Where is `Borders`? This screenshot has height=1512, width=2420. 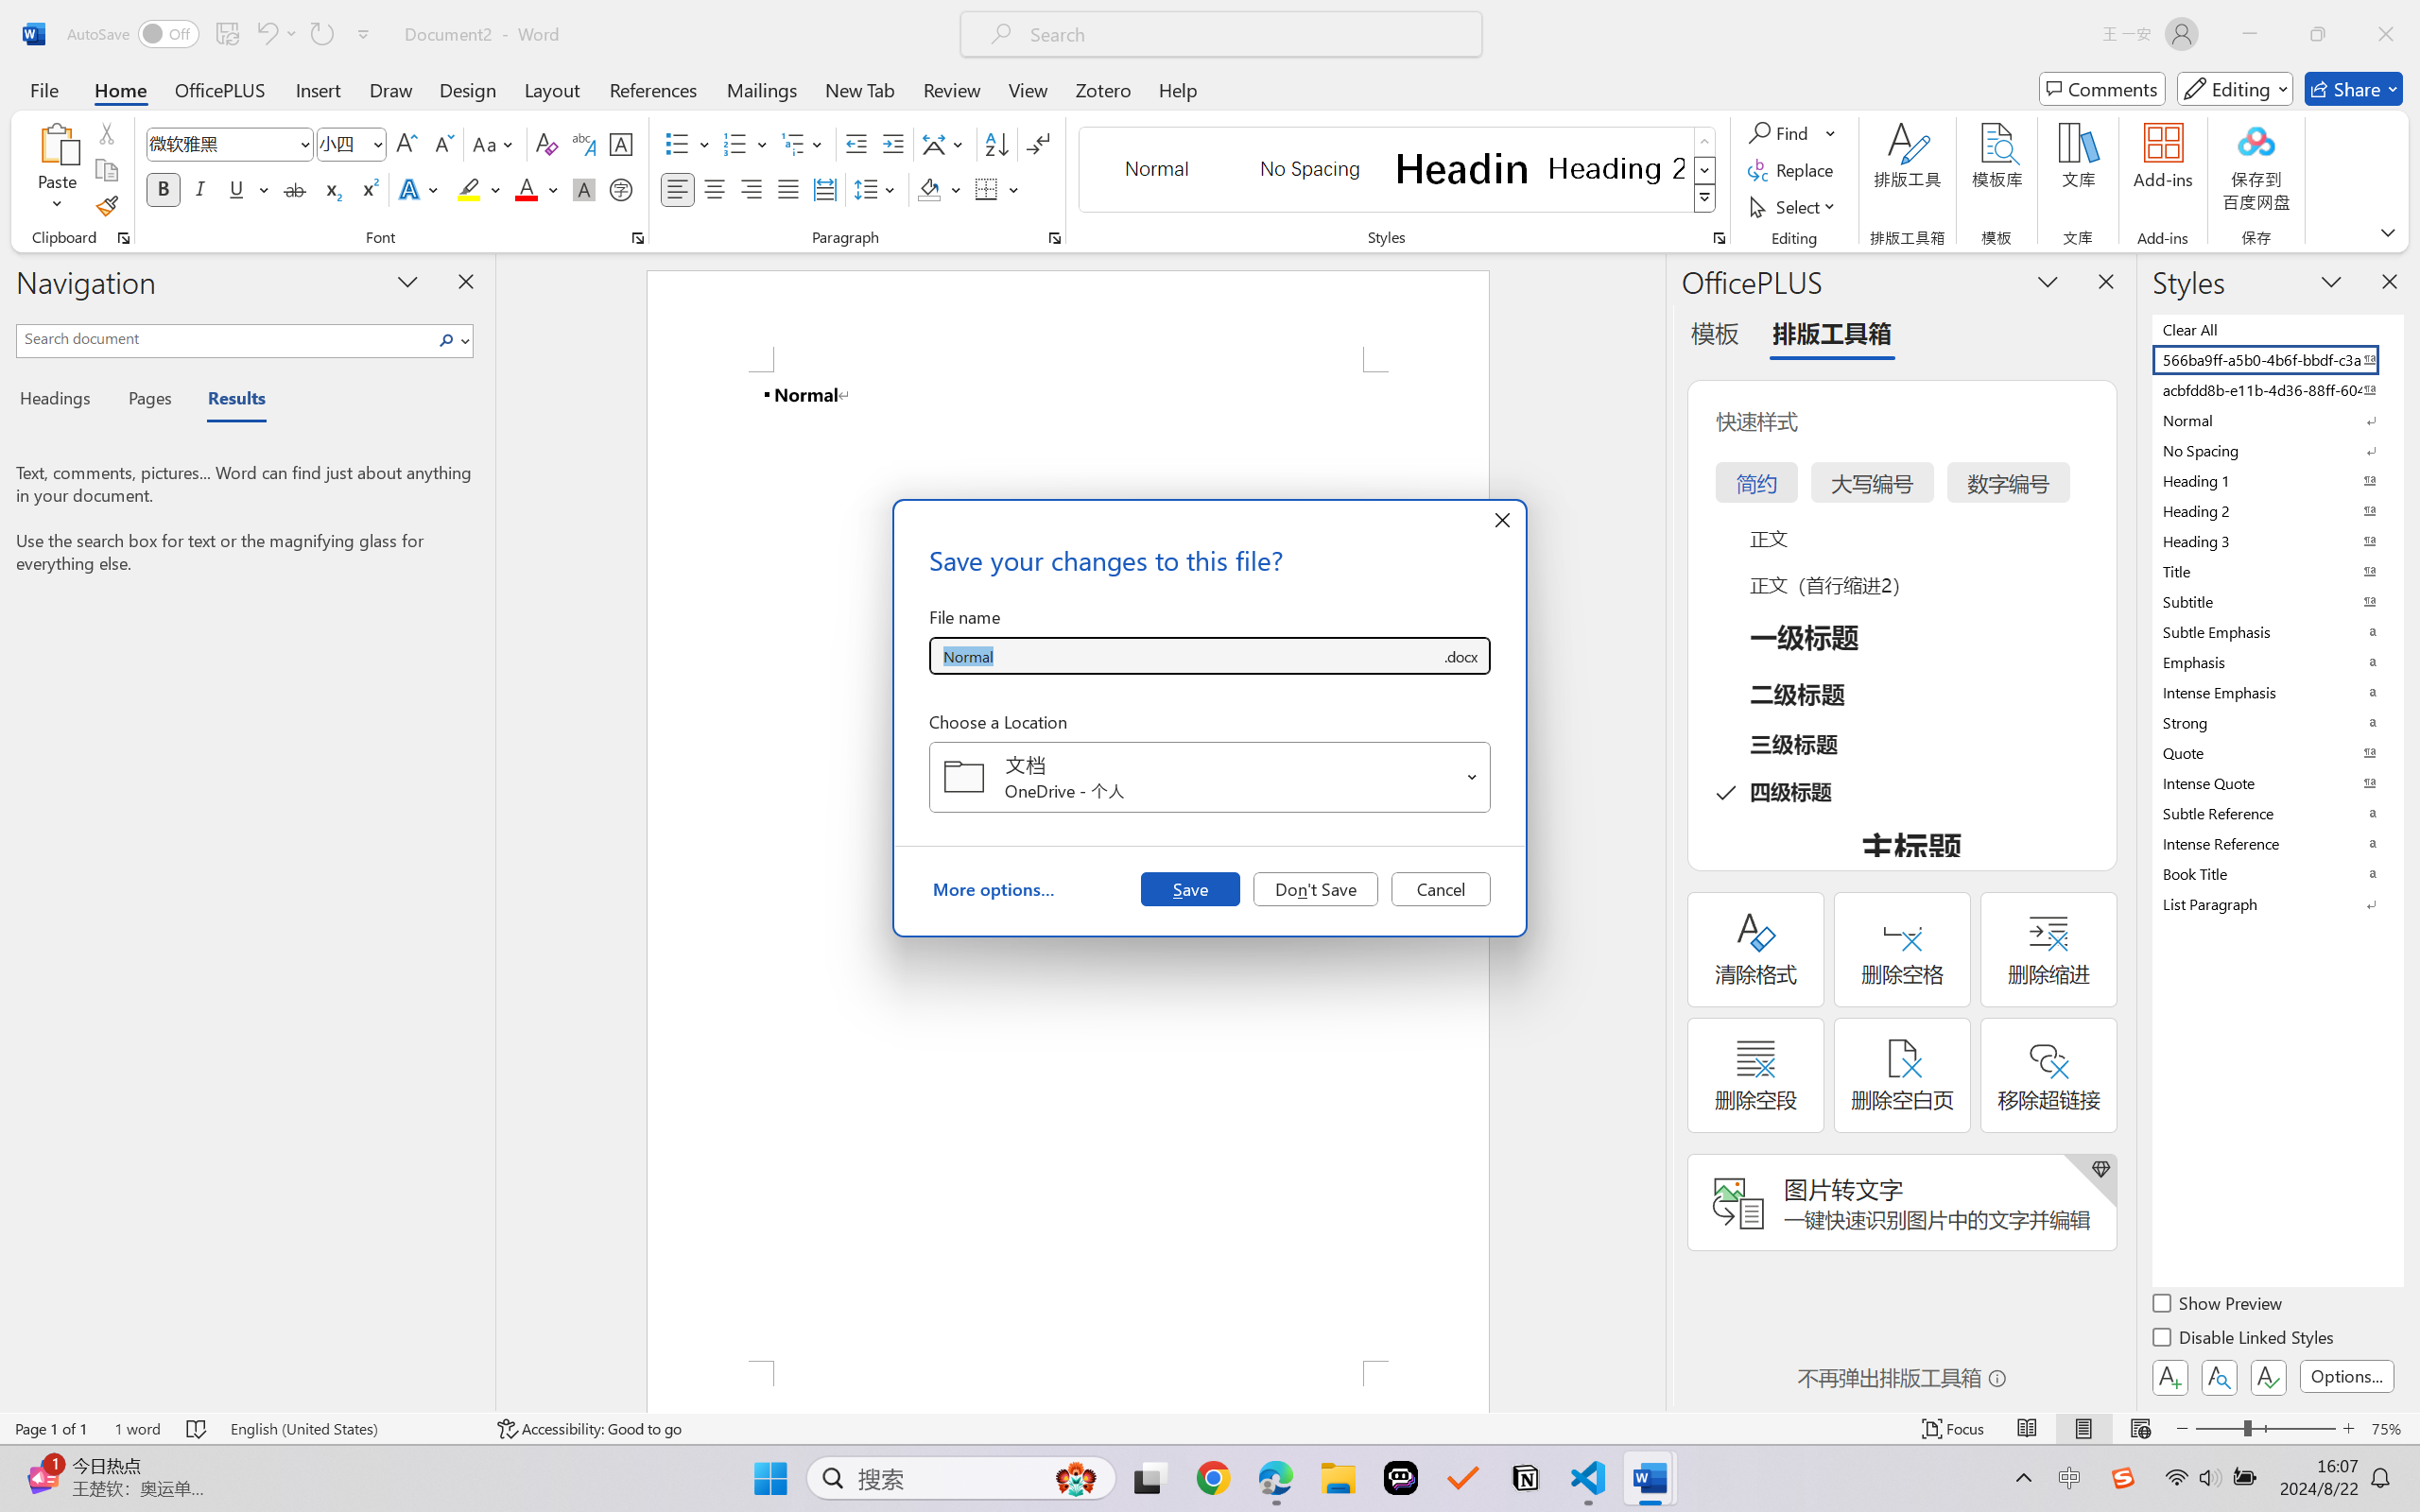 Borders is located at coordinates (996, 189).